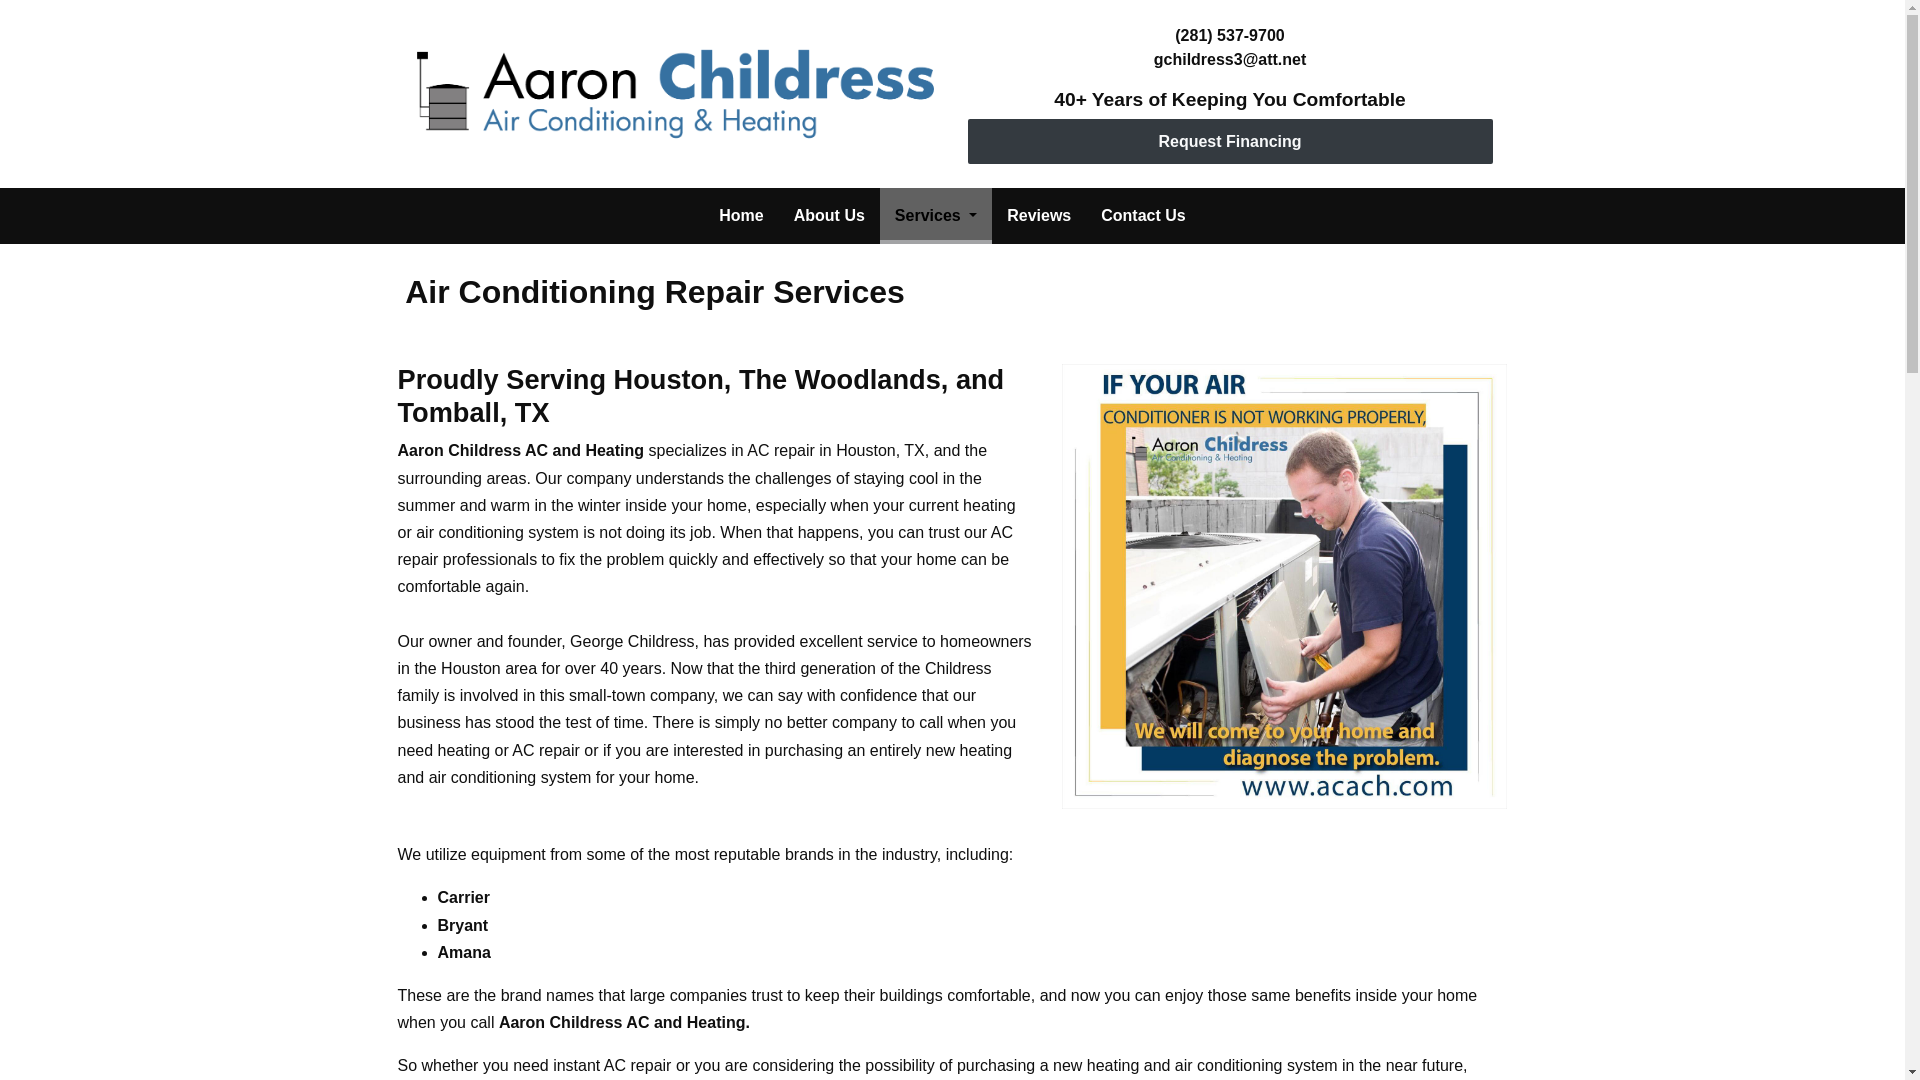 Image resolution: width=1920 pixels, height=1080 pixels. What do you see at coordinates (740, 216) in the screenshot?
I see `Home` at bounding box center [740, 216].